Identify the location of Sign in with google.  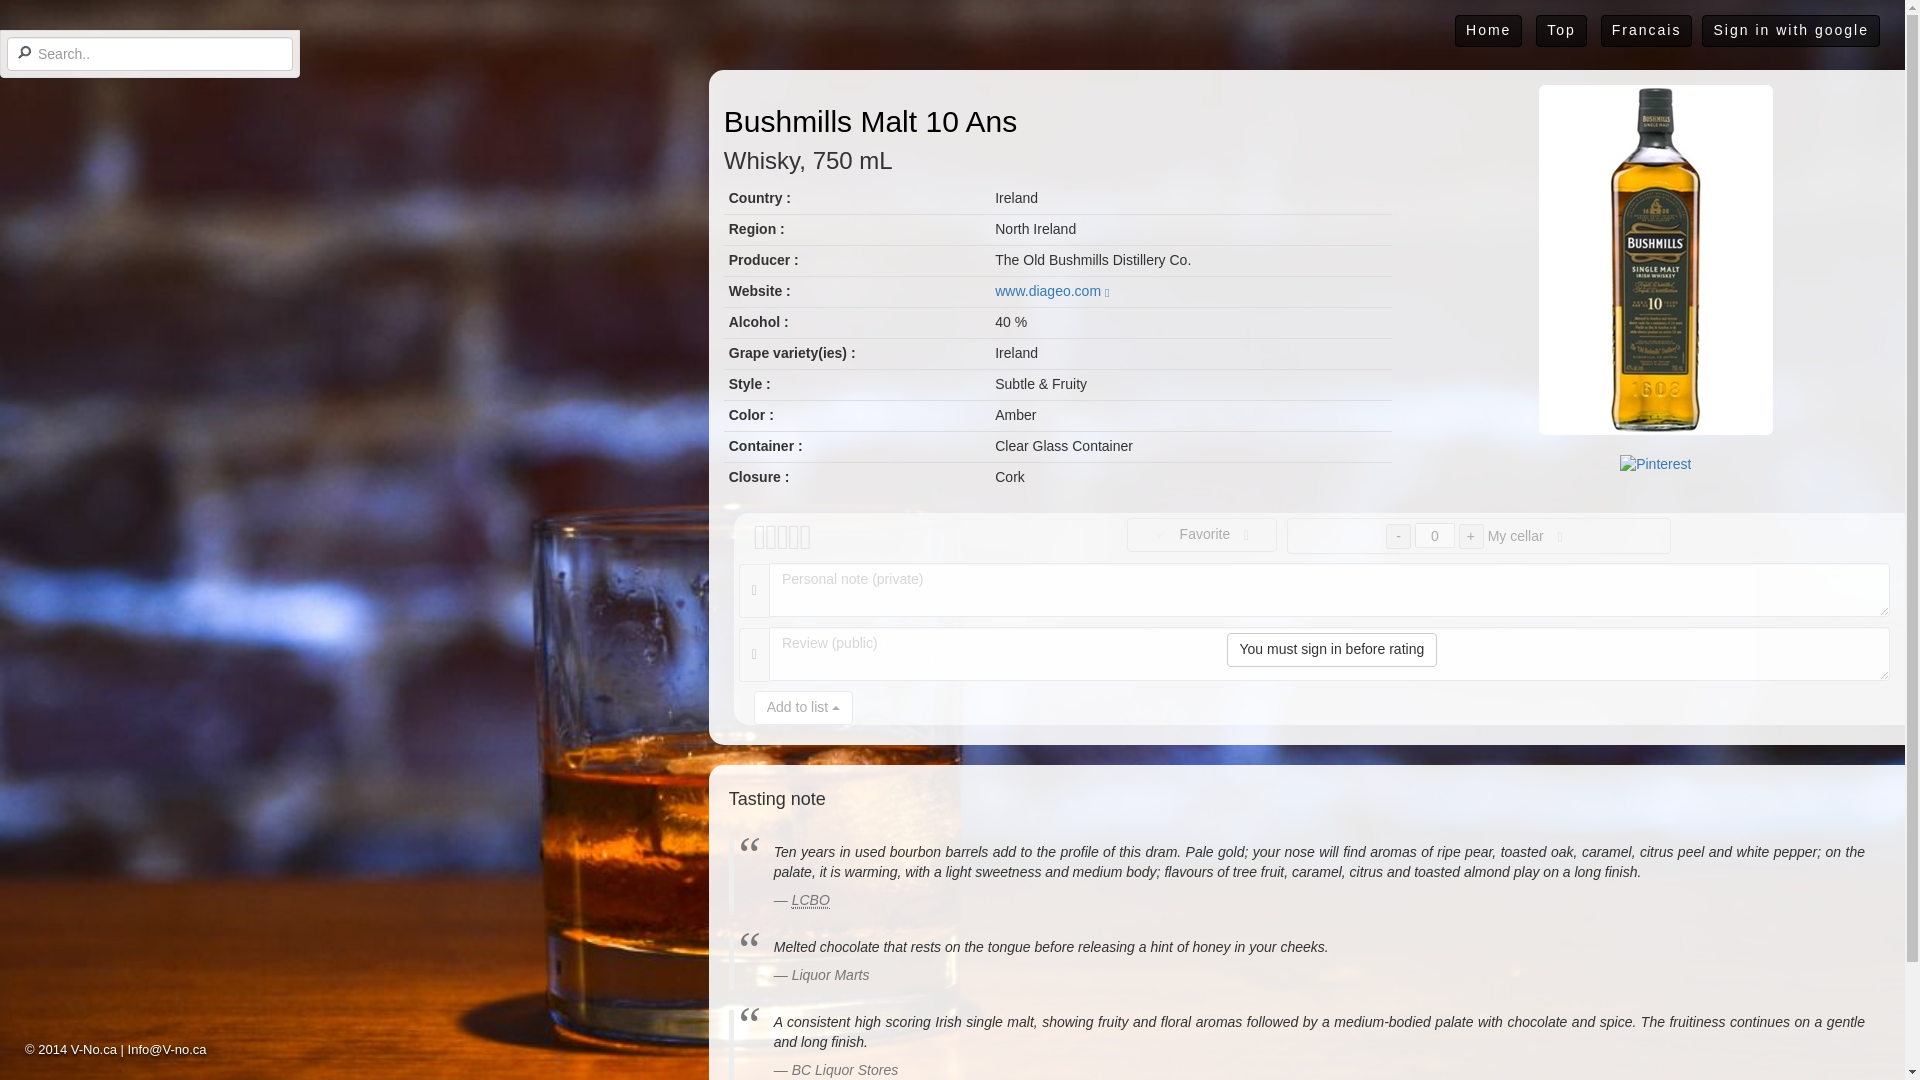
(1790, 31).